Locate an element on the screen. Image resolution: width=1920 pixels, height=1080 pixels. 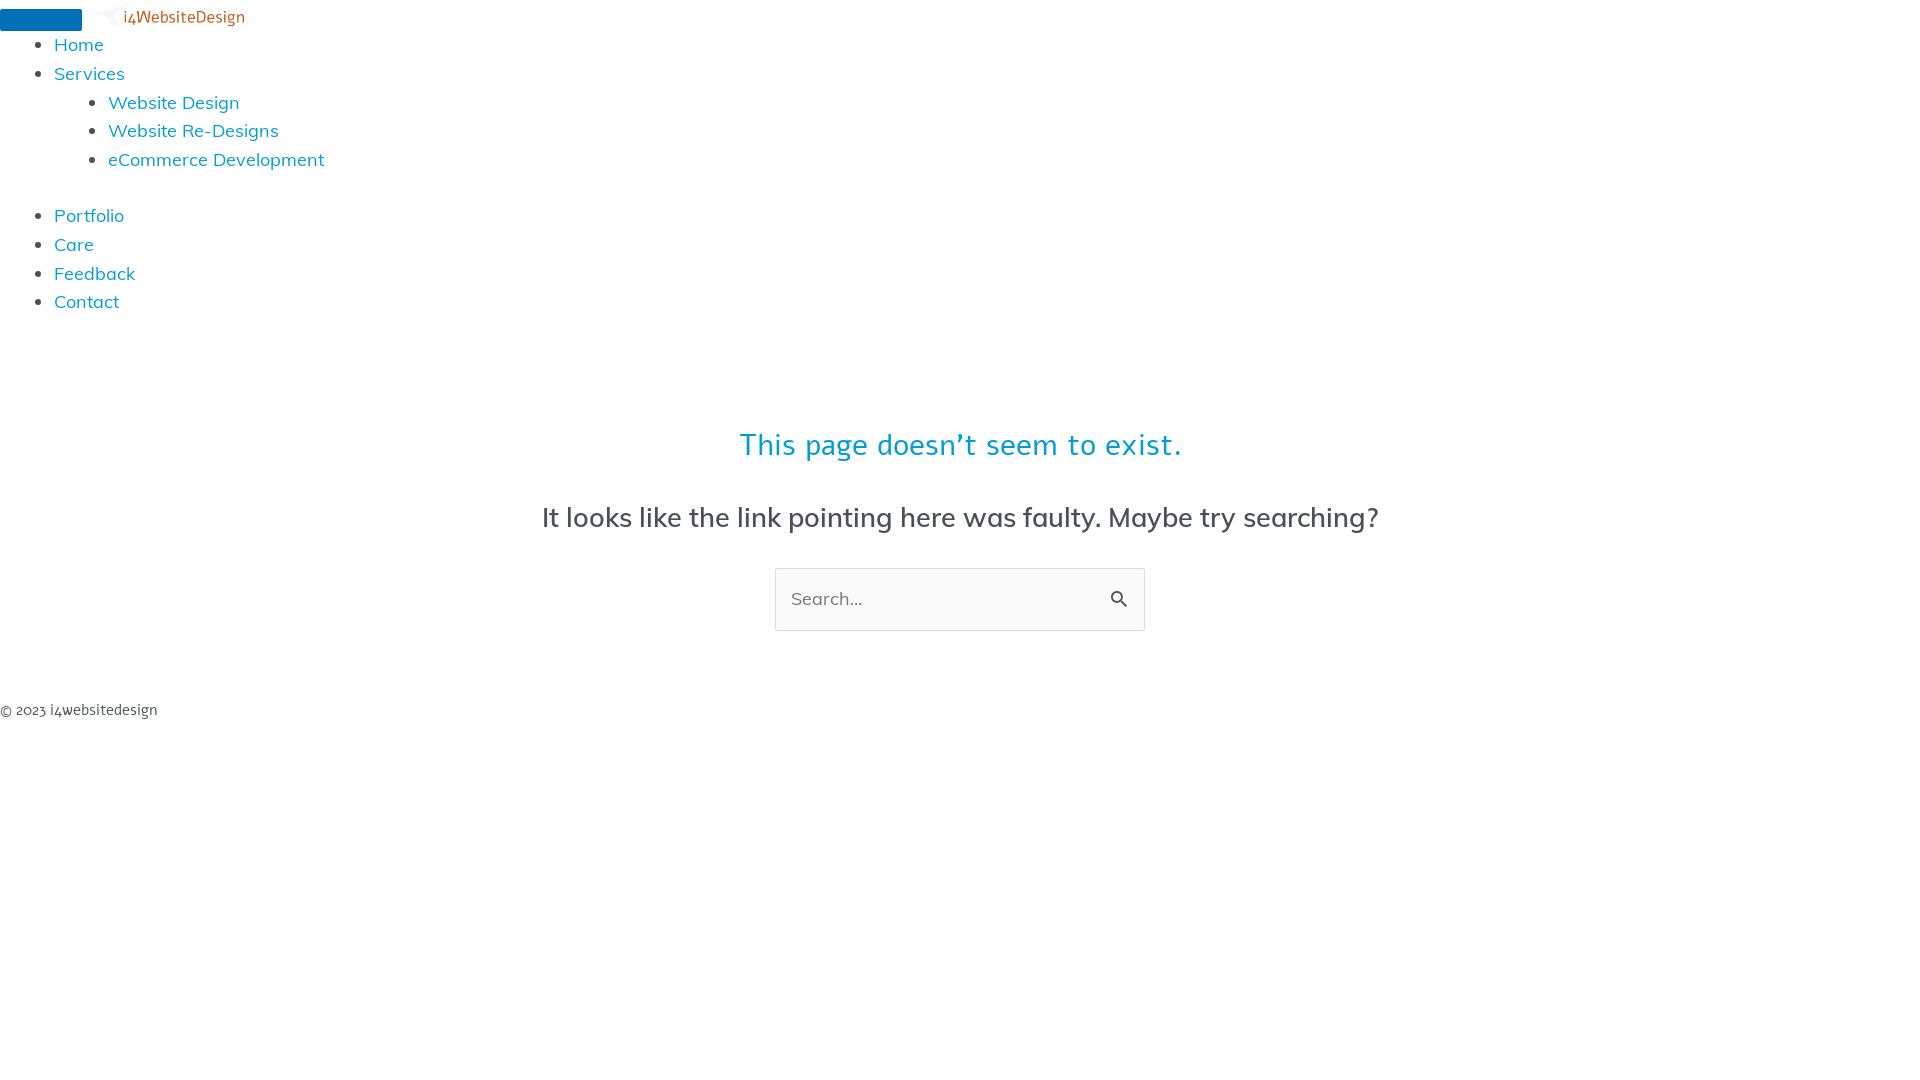
Services is located at coordinates (90, 74).